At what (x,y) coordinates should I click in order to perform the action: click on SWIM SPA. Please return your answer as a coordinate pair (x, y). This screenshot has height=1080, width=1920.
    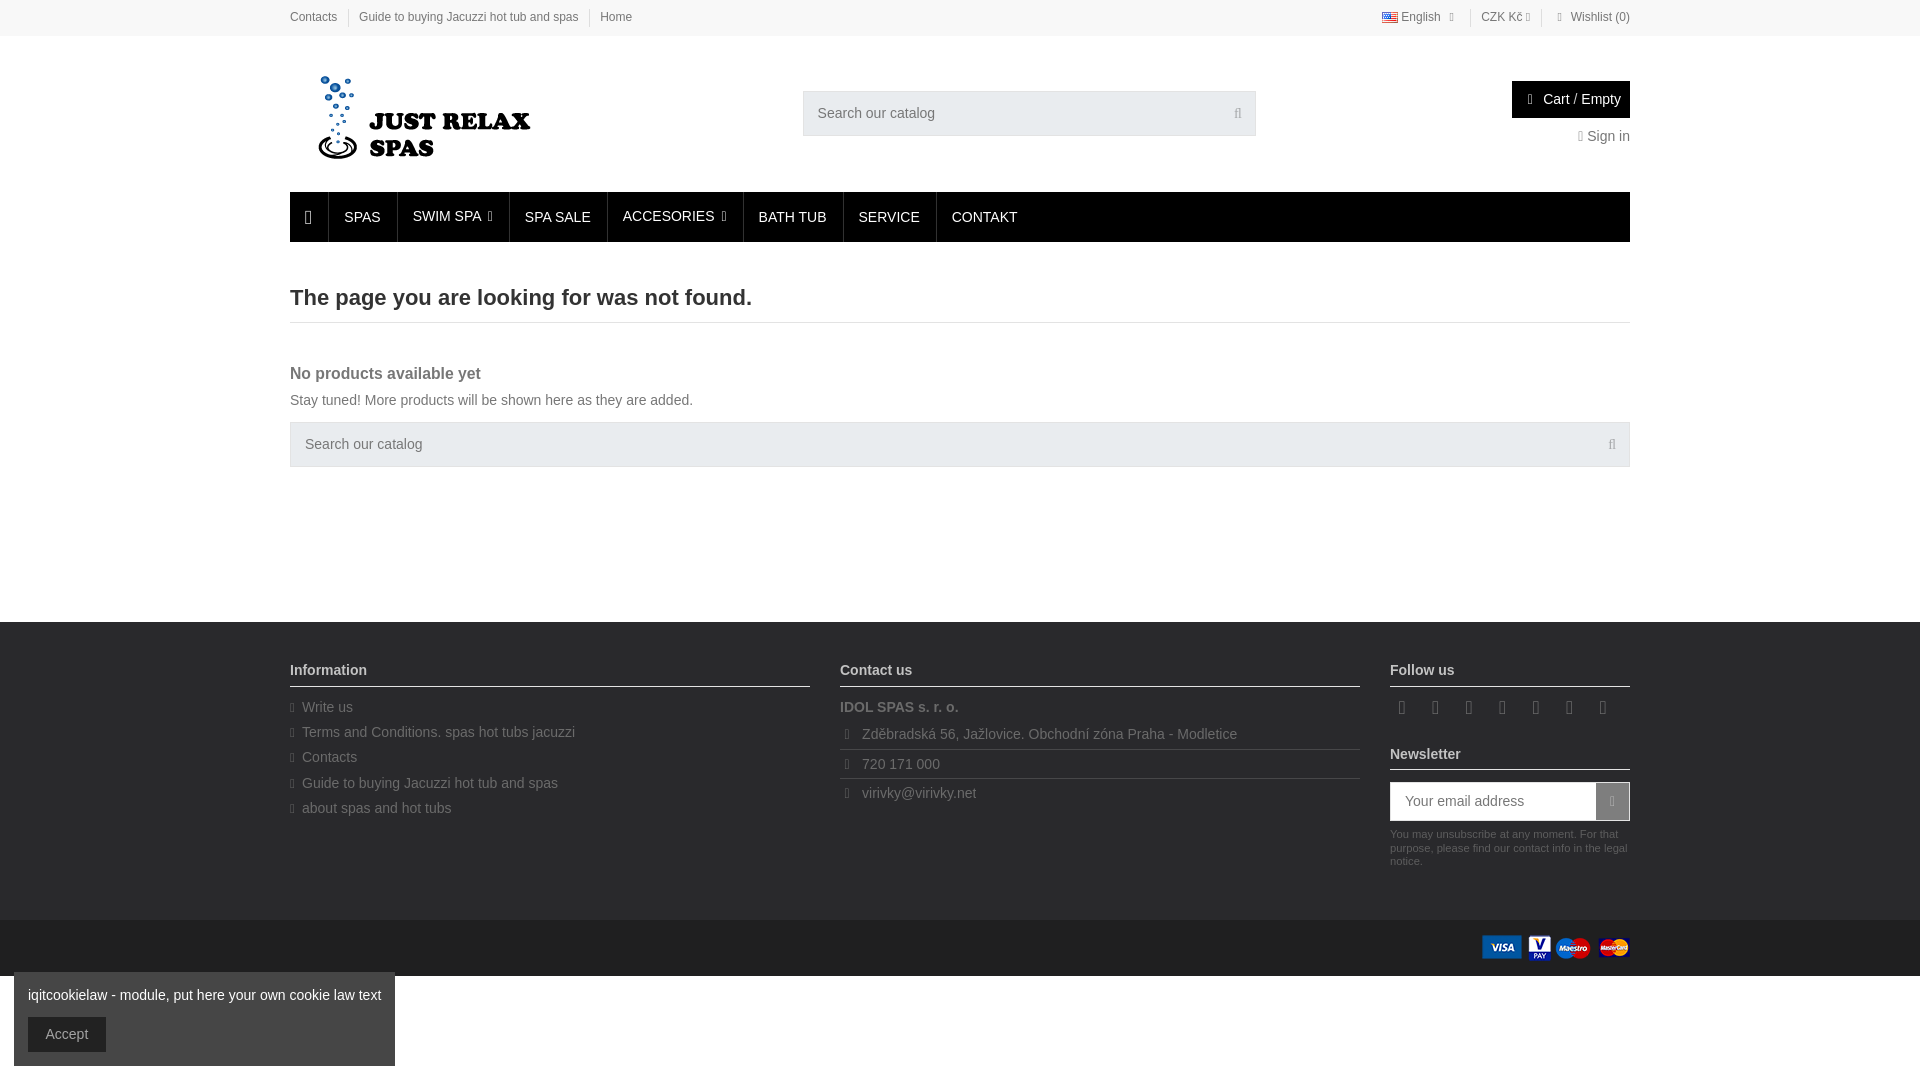
    Looking at the image, I should click on (452, 216).